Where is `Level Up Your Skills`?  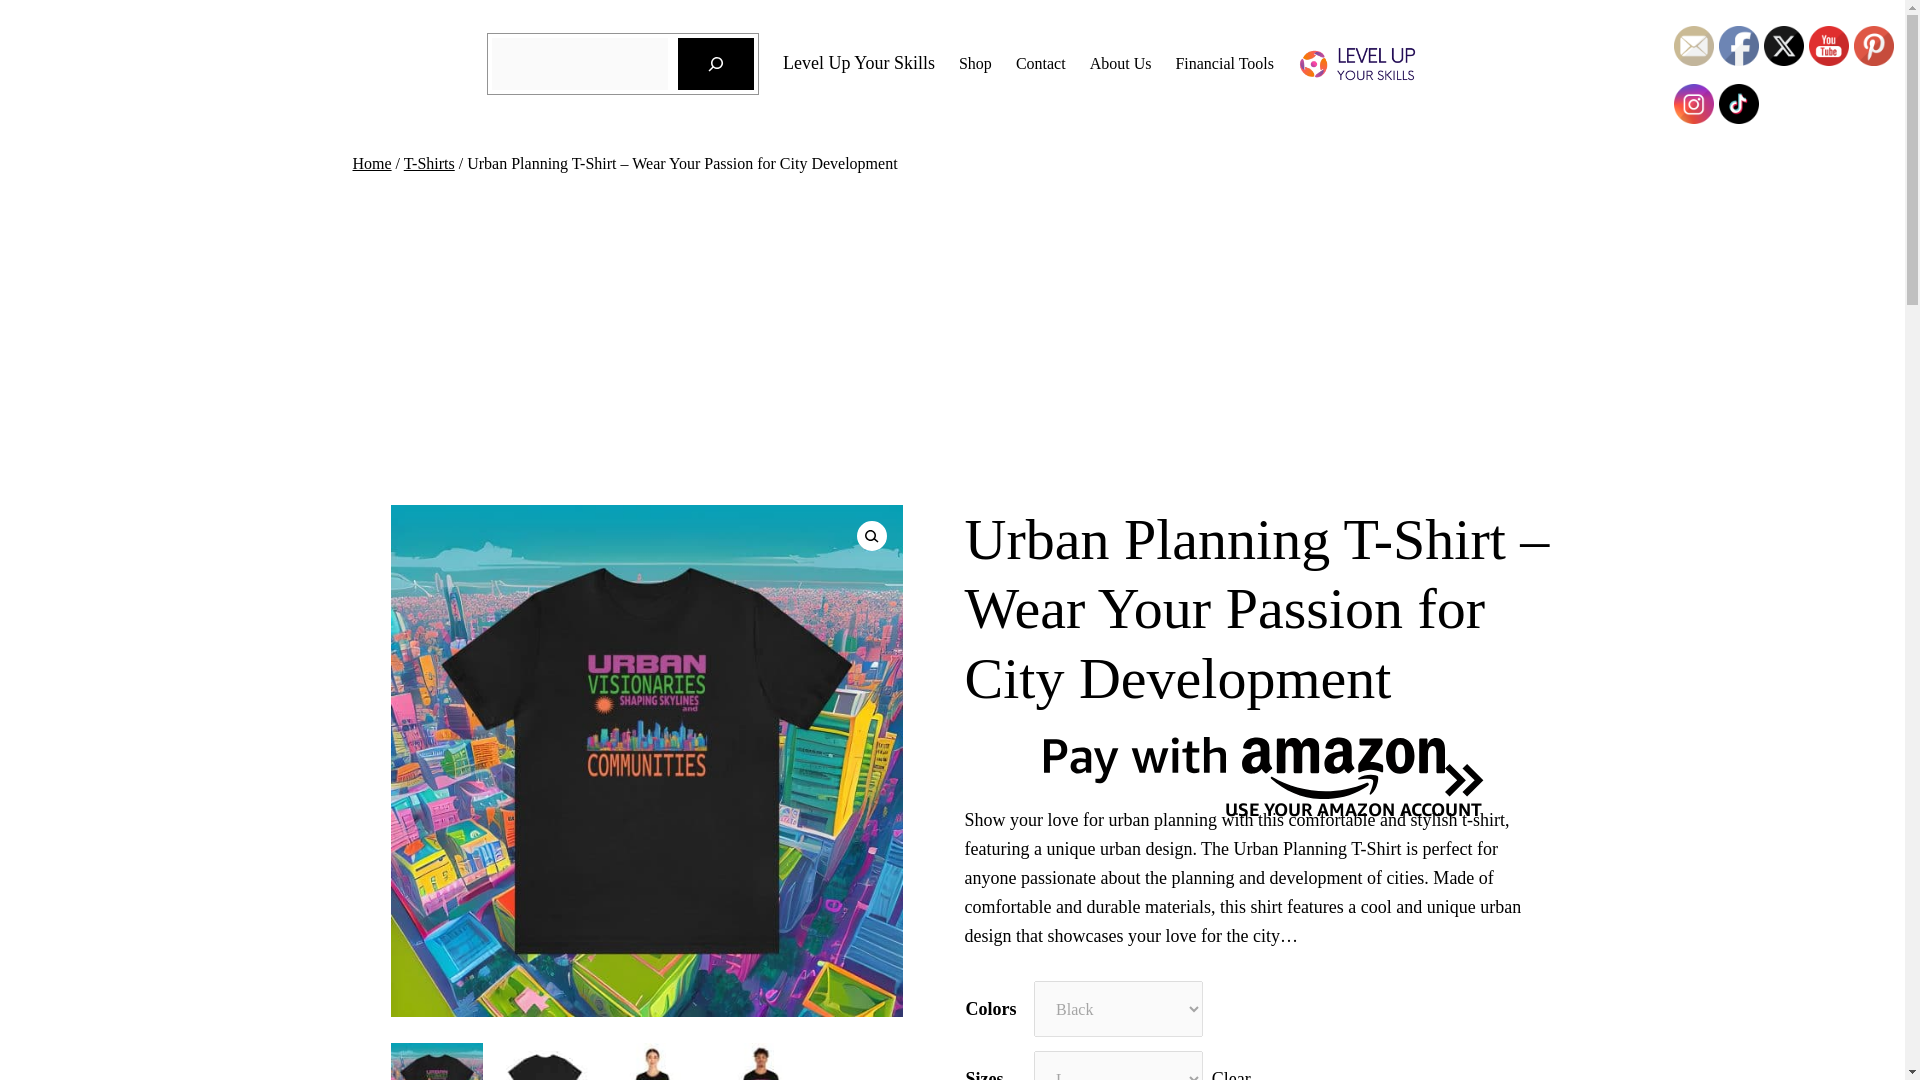
Level Up Your Skills is located at coordinates (859, 62).